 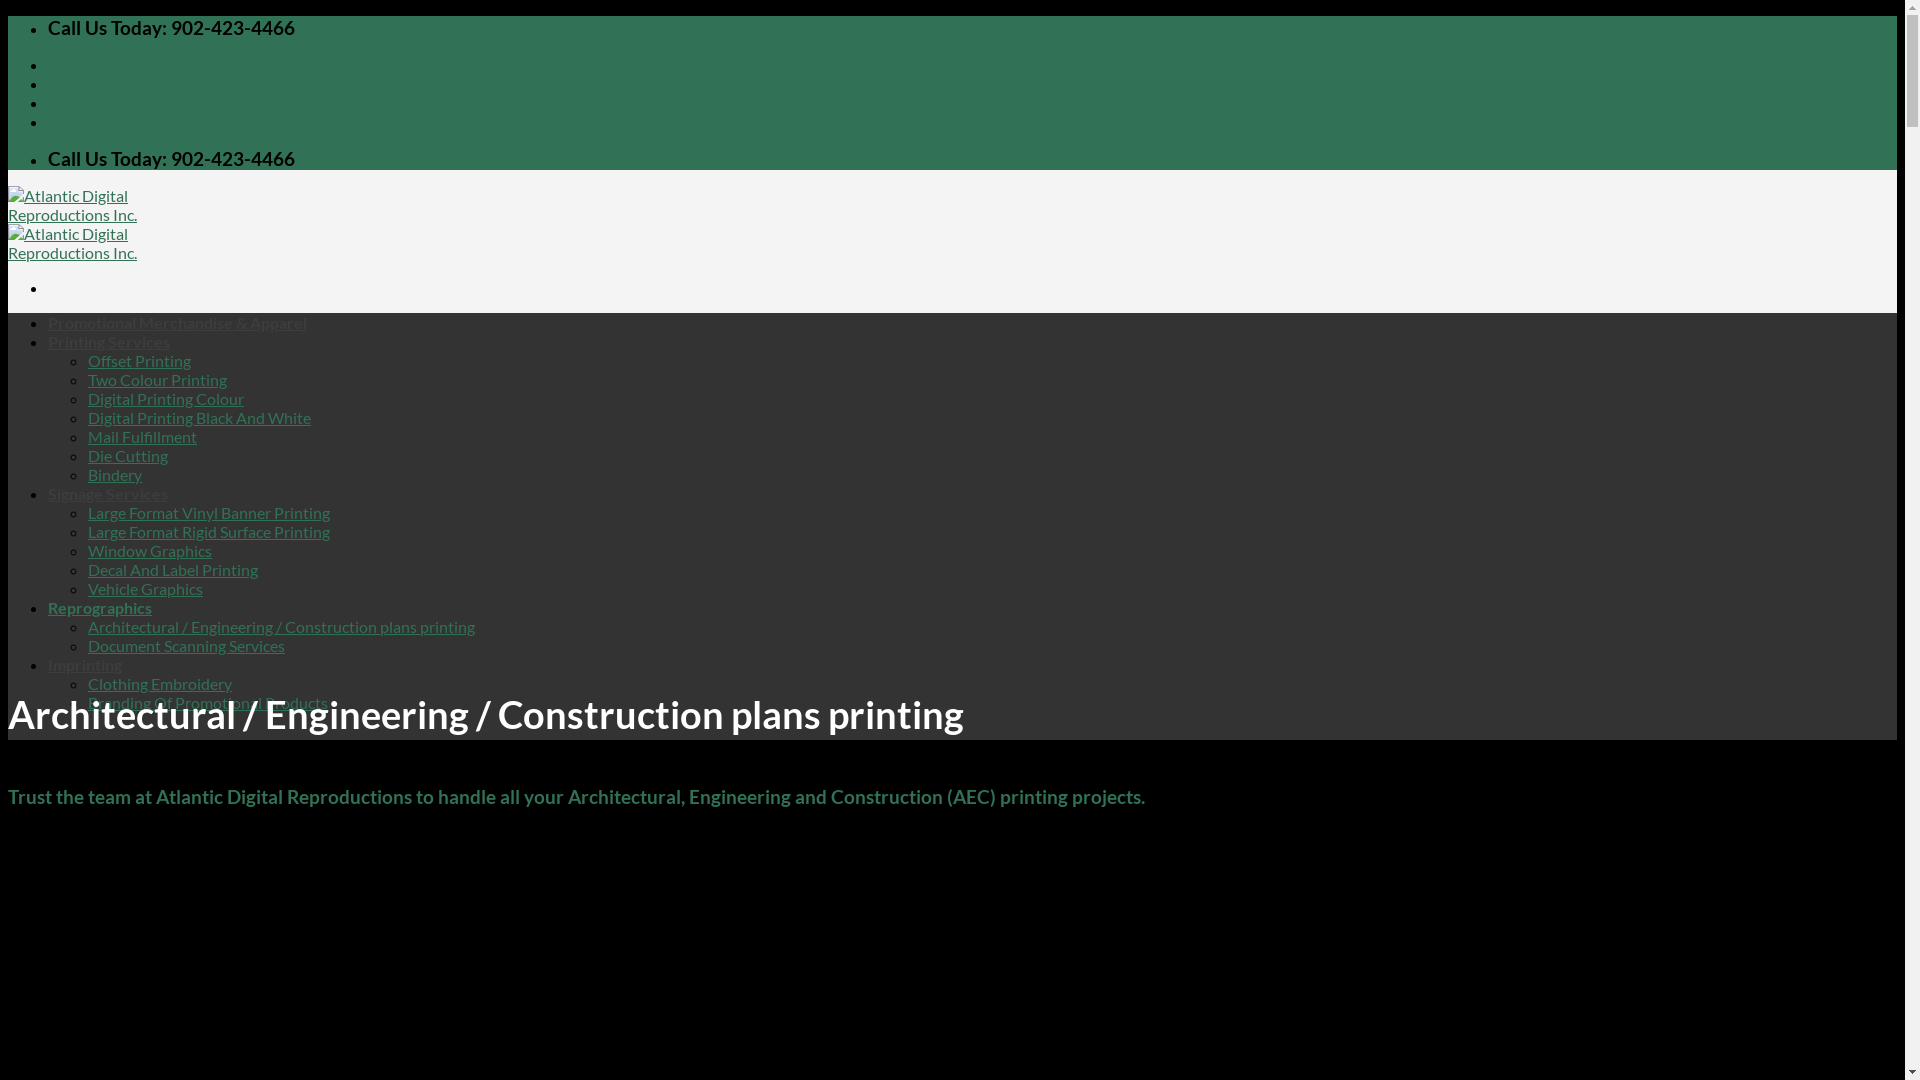 I want to click on Mail Fulfillment, so click(x=142, y=436).